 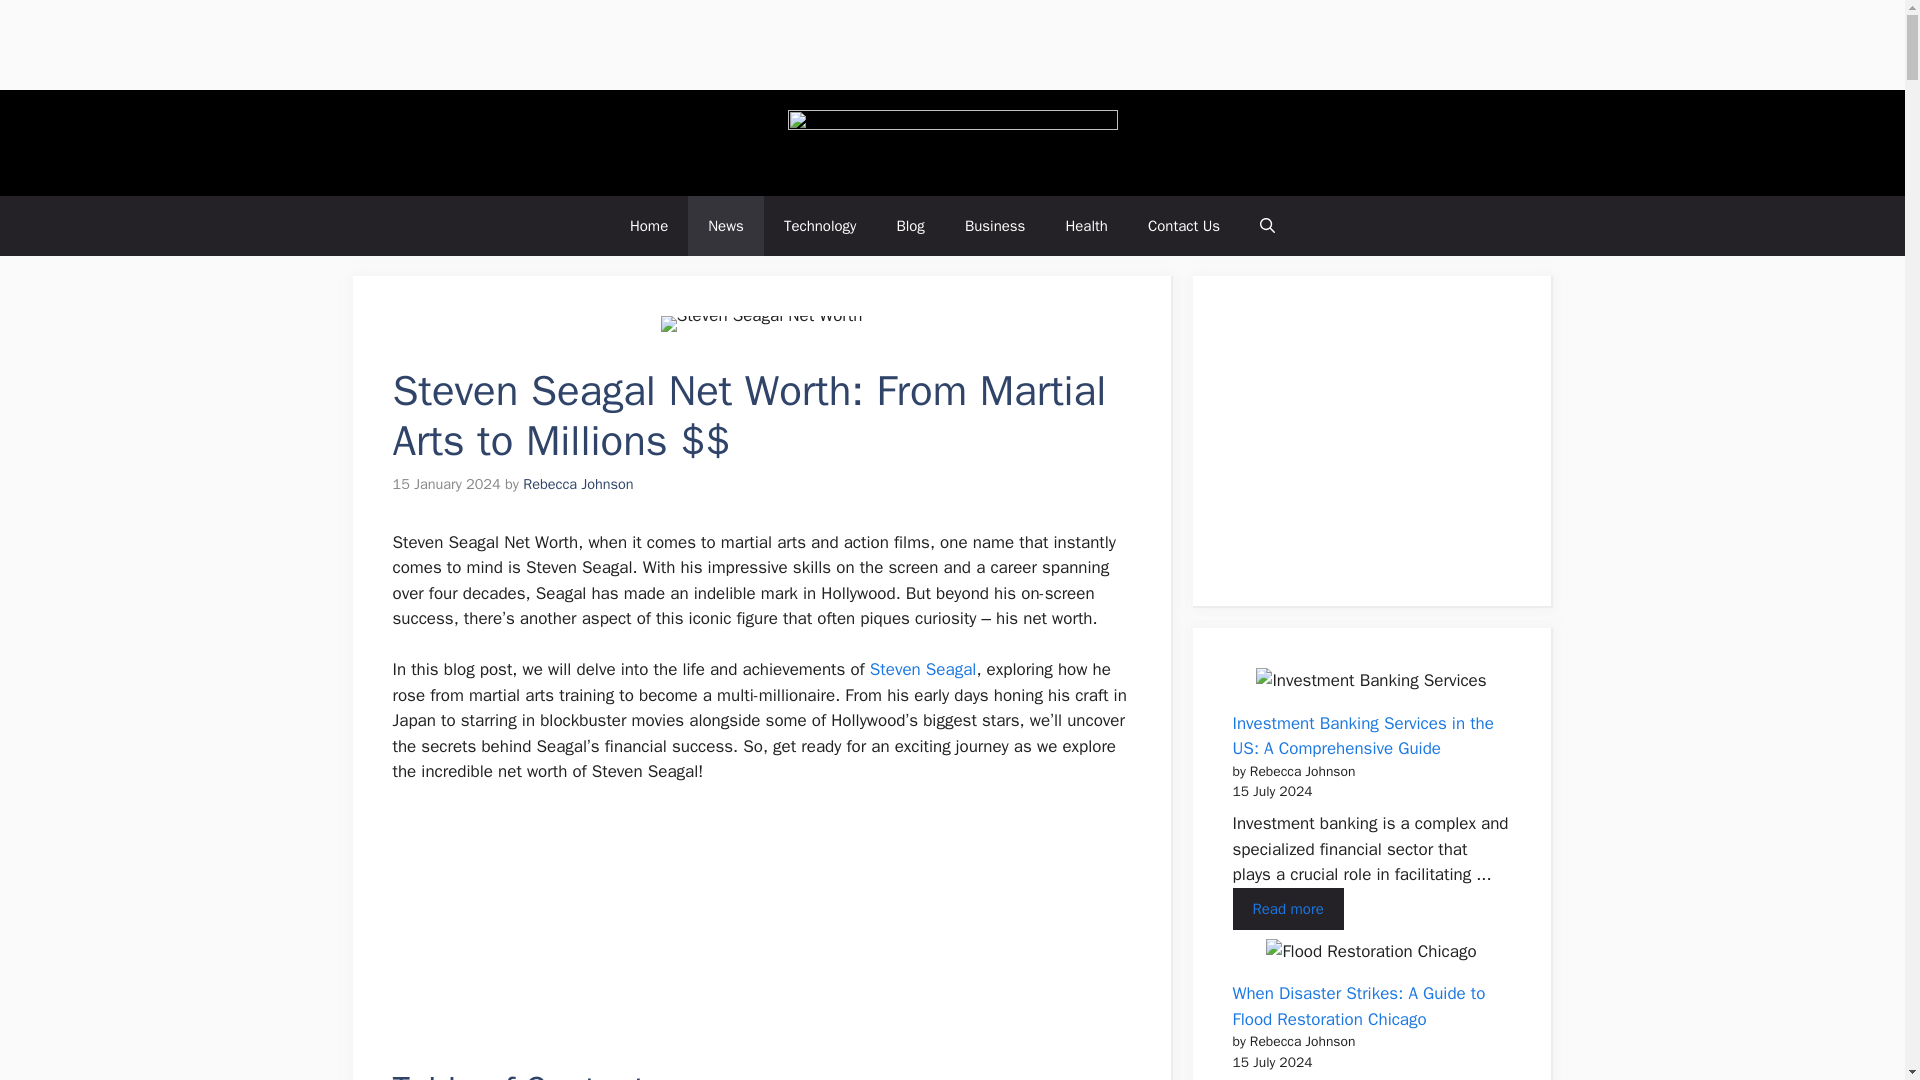 I want to click on Technology, so click(x=820, y=225).